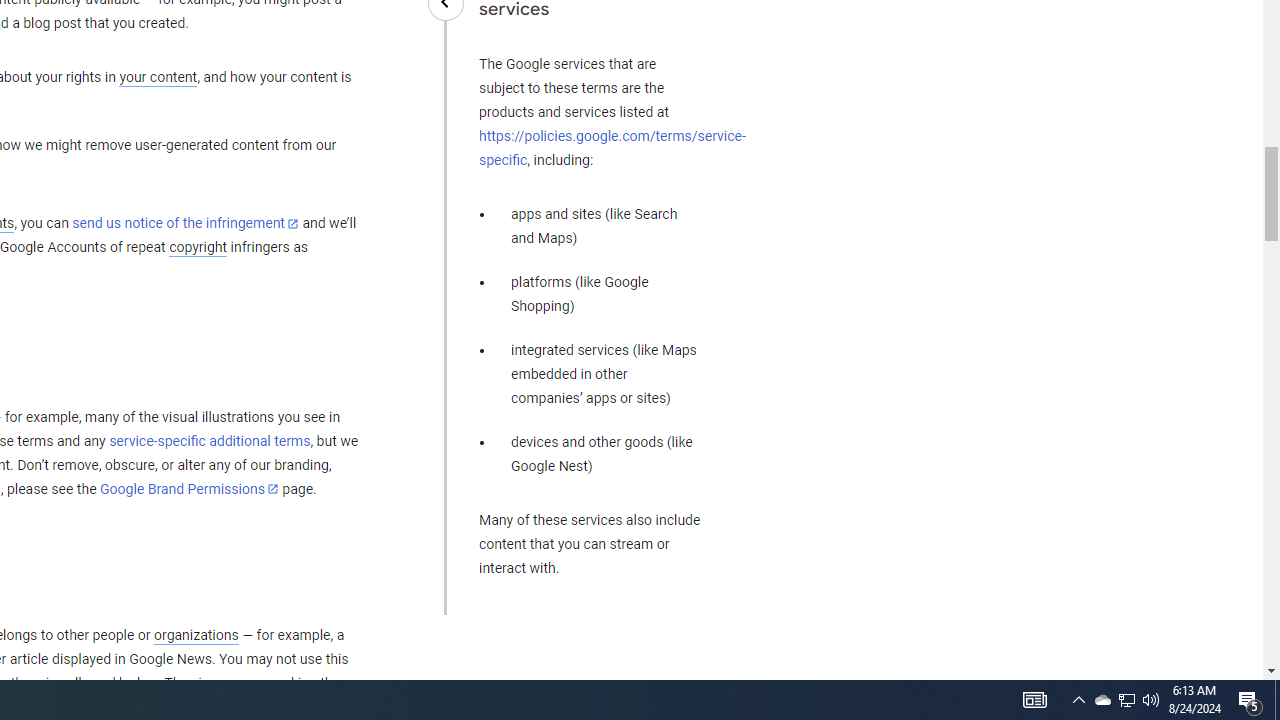  I want to click on Google Brand Permissions, so click(189, 489).